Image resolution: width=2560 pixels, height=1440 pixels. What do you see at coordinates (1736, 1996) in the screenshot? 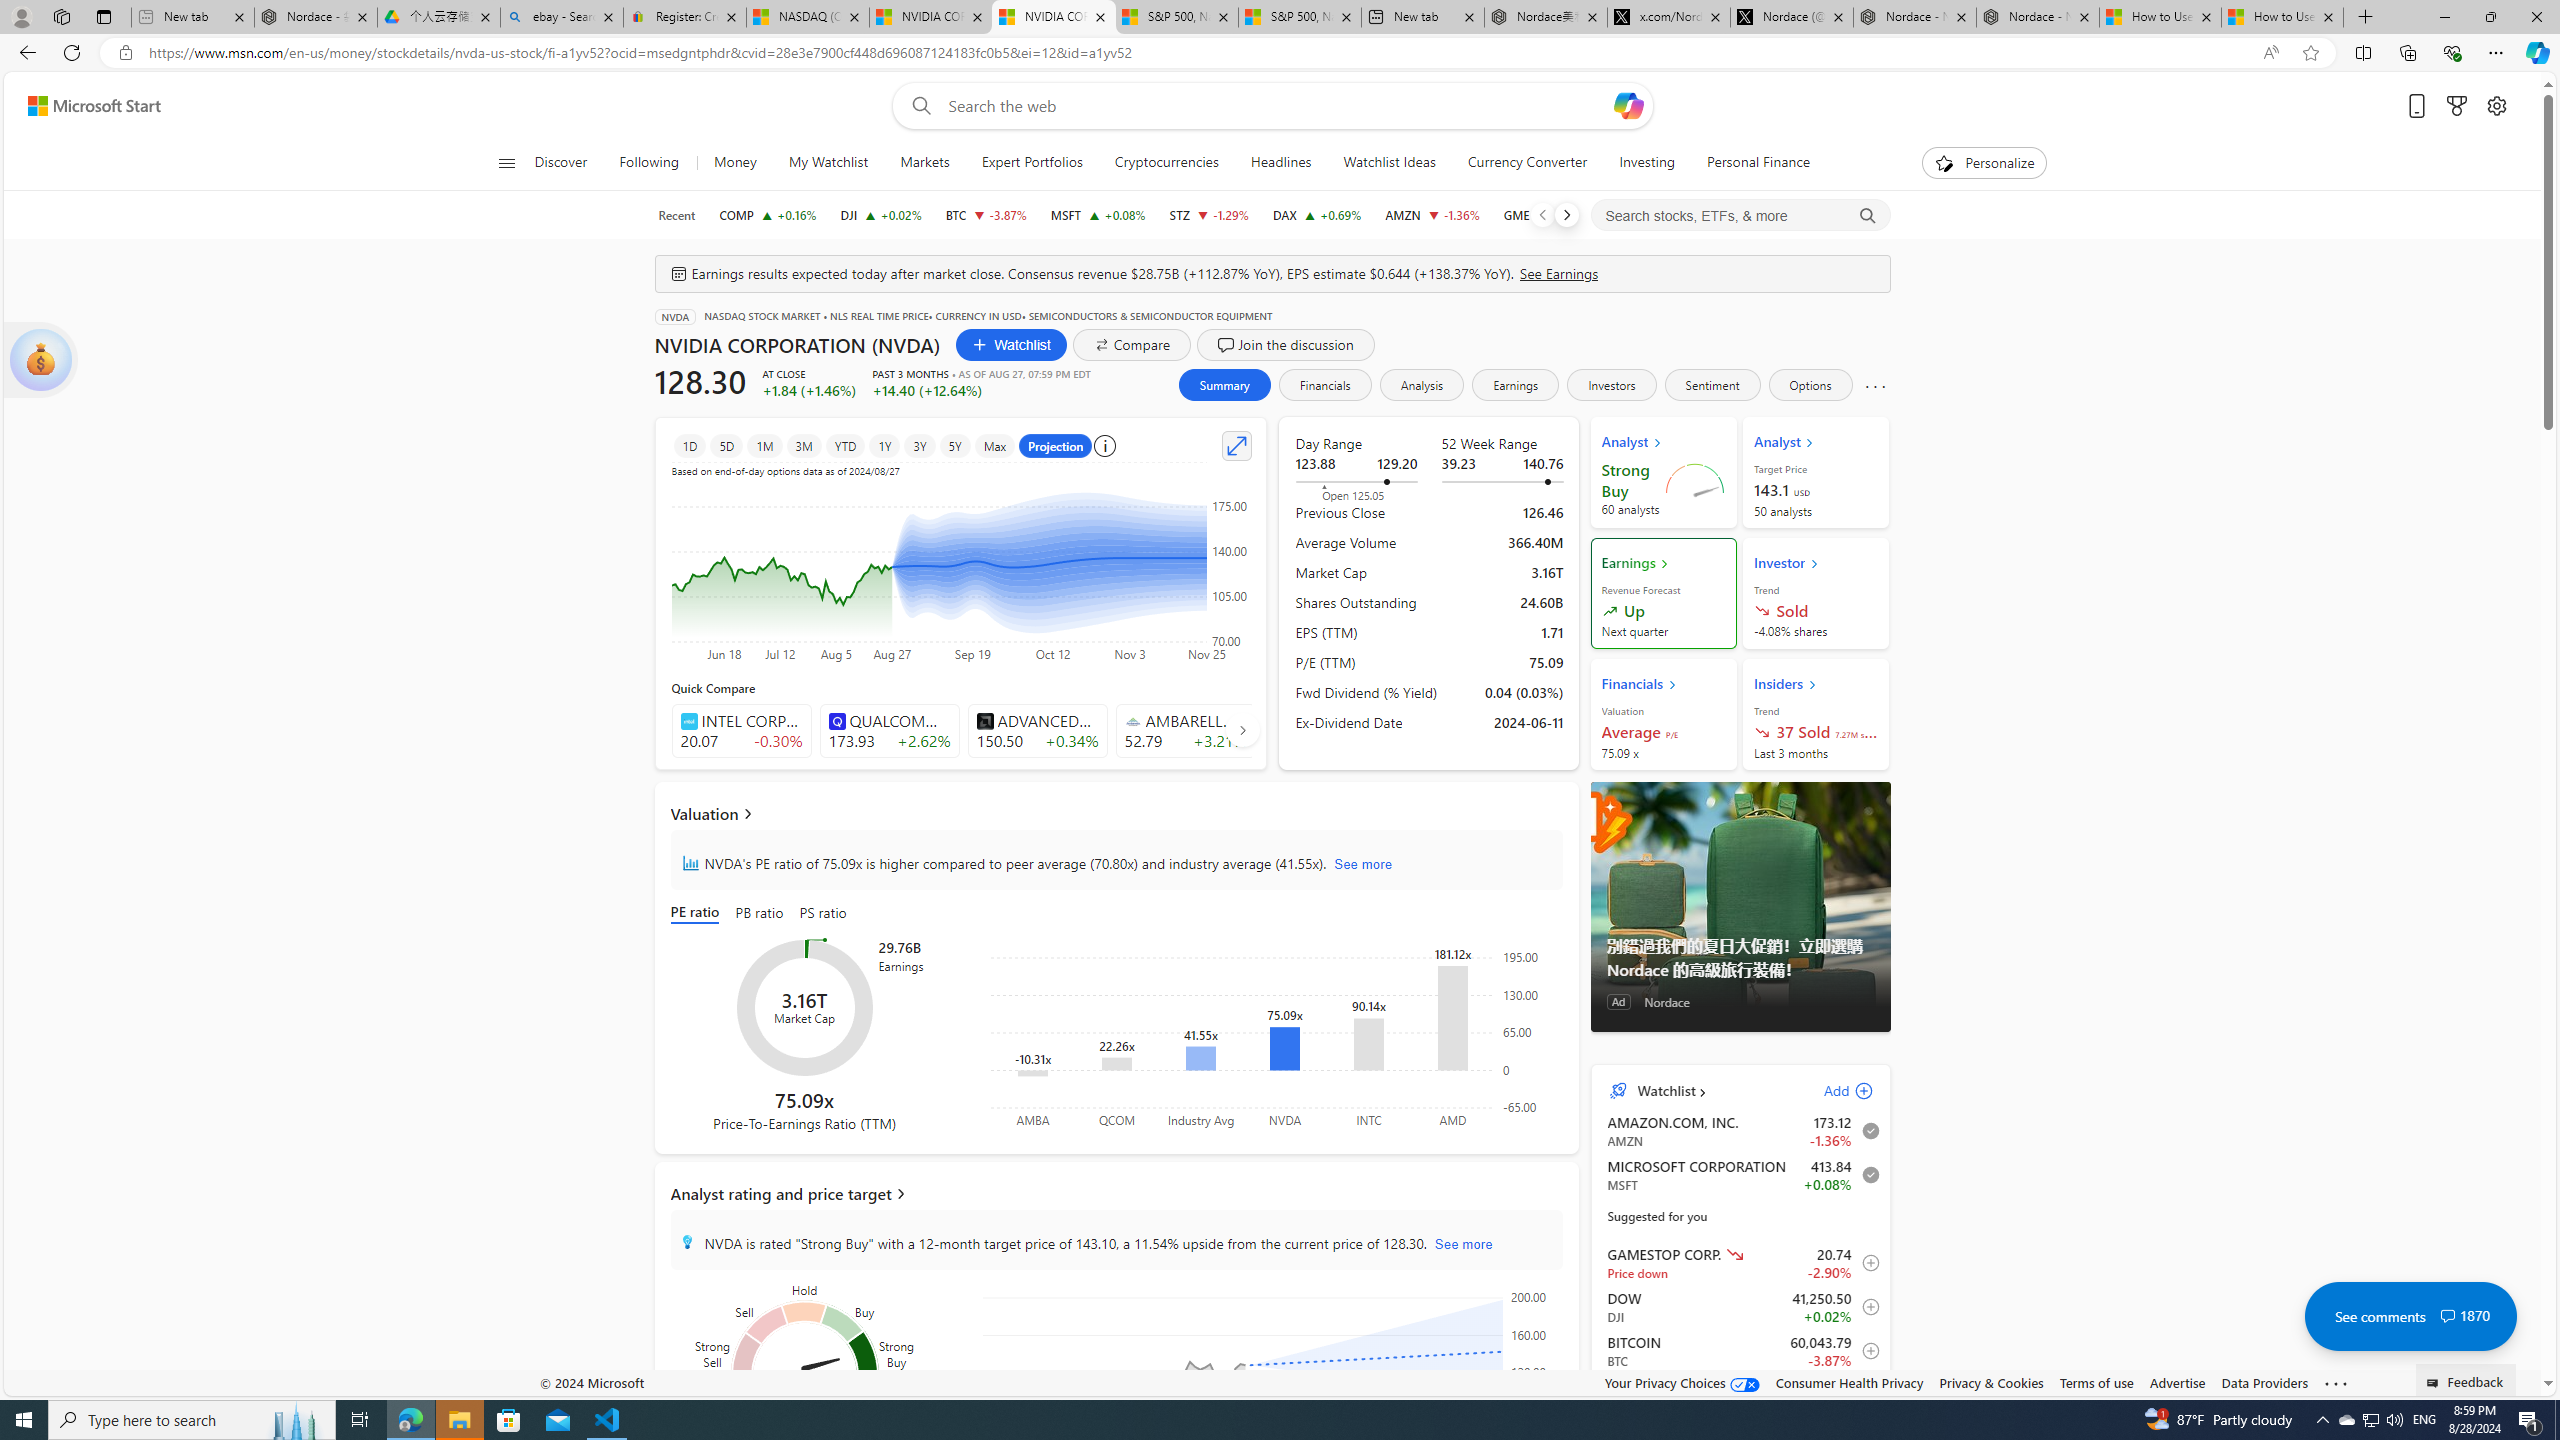
I see `Class: chartOuter-DS-EntryPoint1-1` at bounding box center [1736, 1996].